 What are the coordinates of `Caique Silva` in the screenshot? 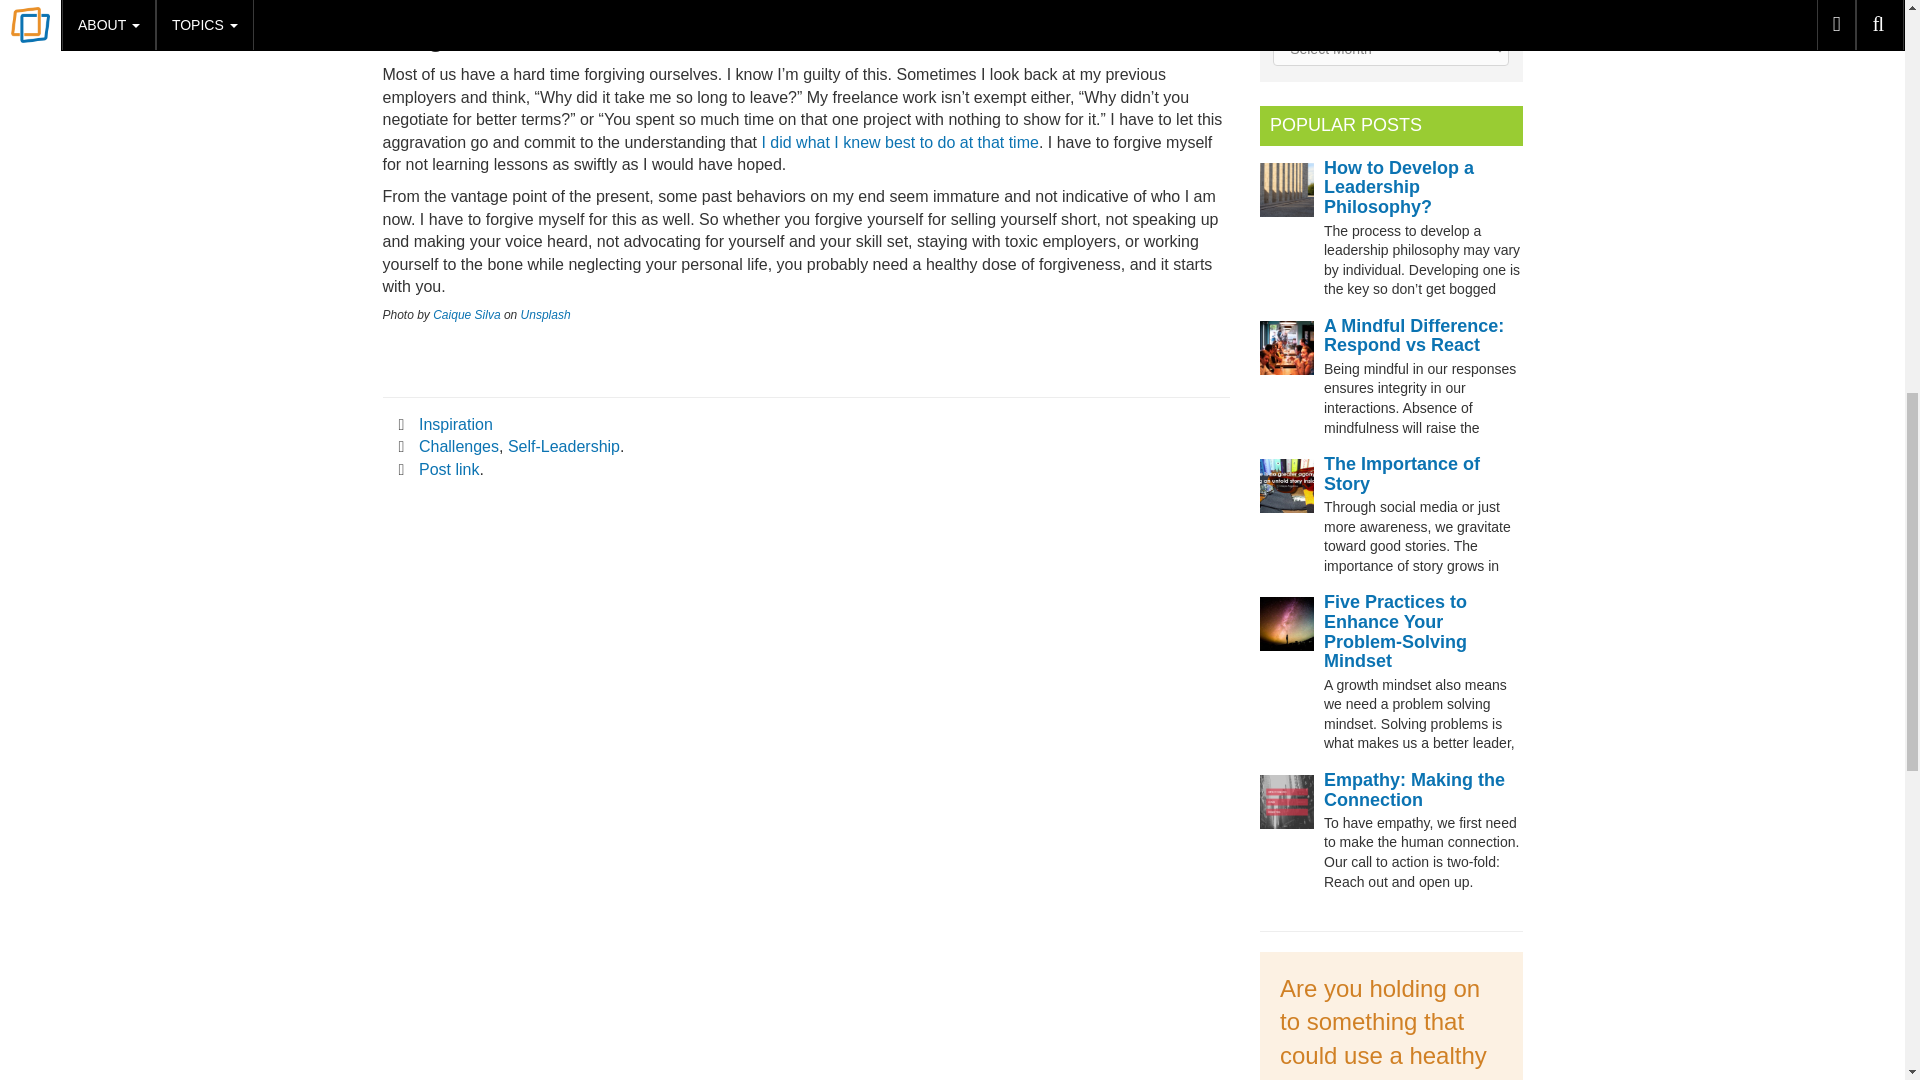 It's located at (466, 314).